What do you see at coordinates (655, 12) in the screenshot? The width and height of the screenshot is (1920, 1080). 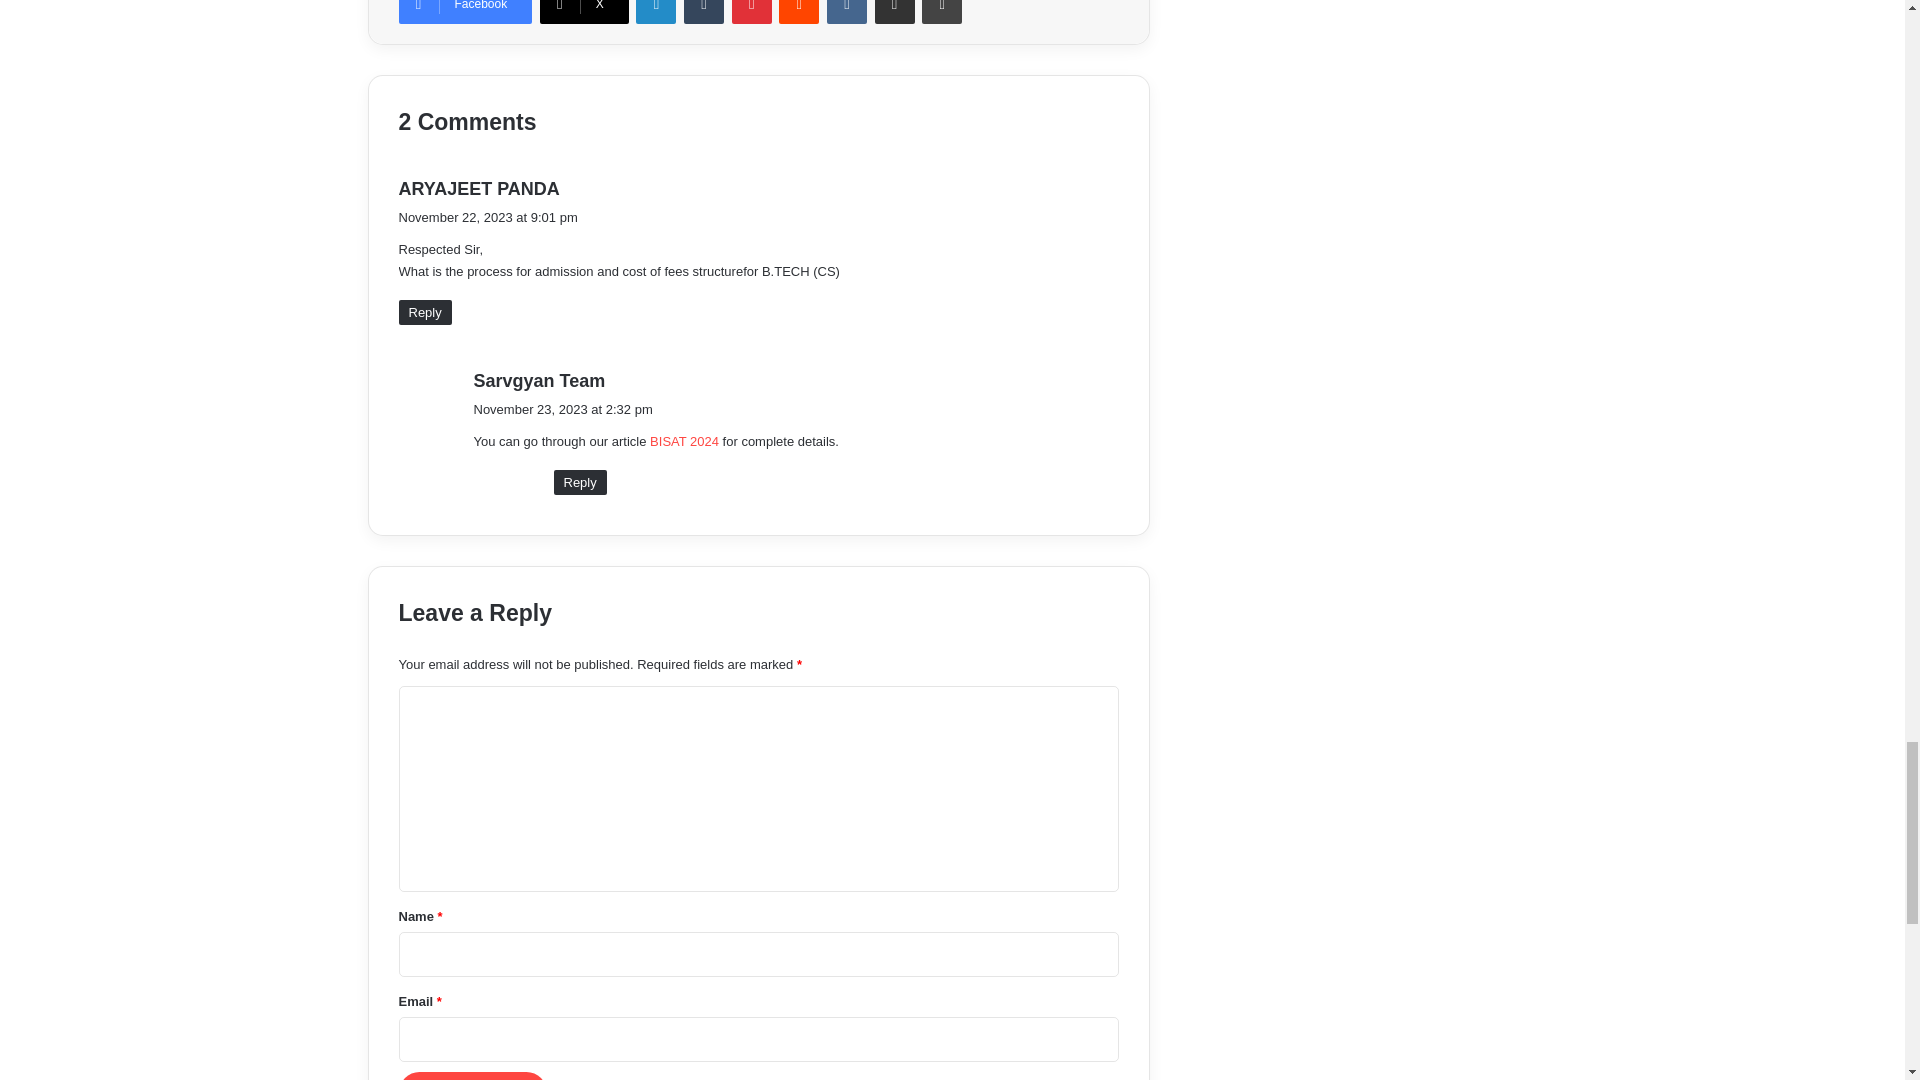 I see `LinkedIn` at bounding box center [655, 12].